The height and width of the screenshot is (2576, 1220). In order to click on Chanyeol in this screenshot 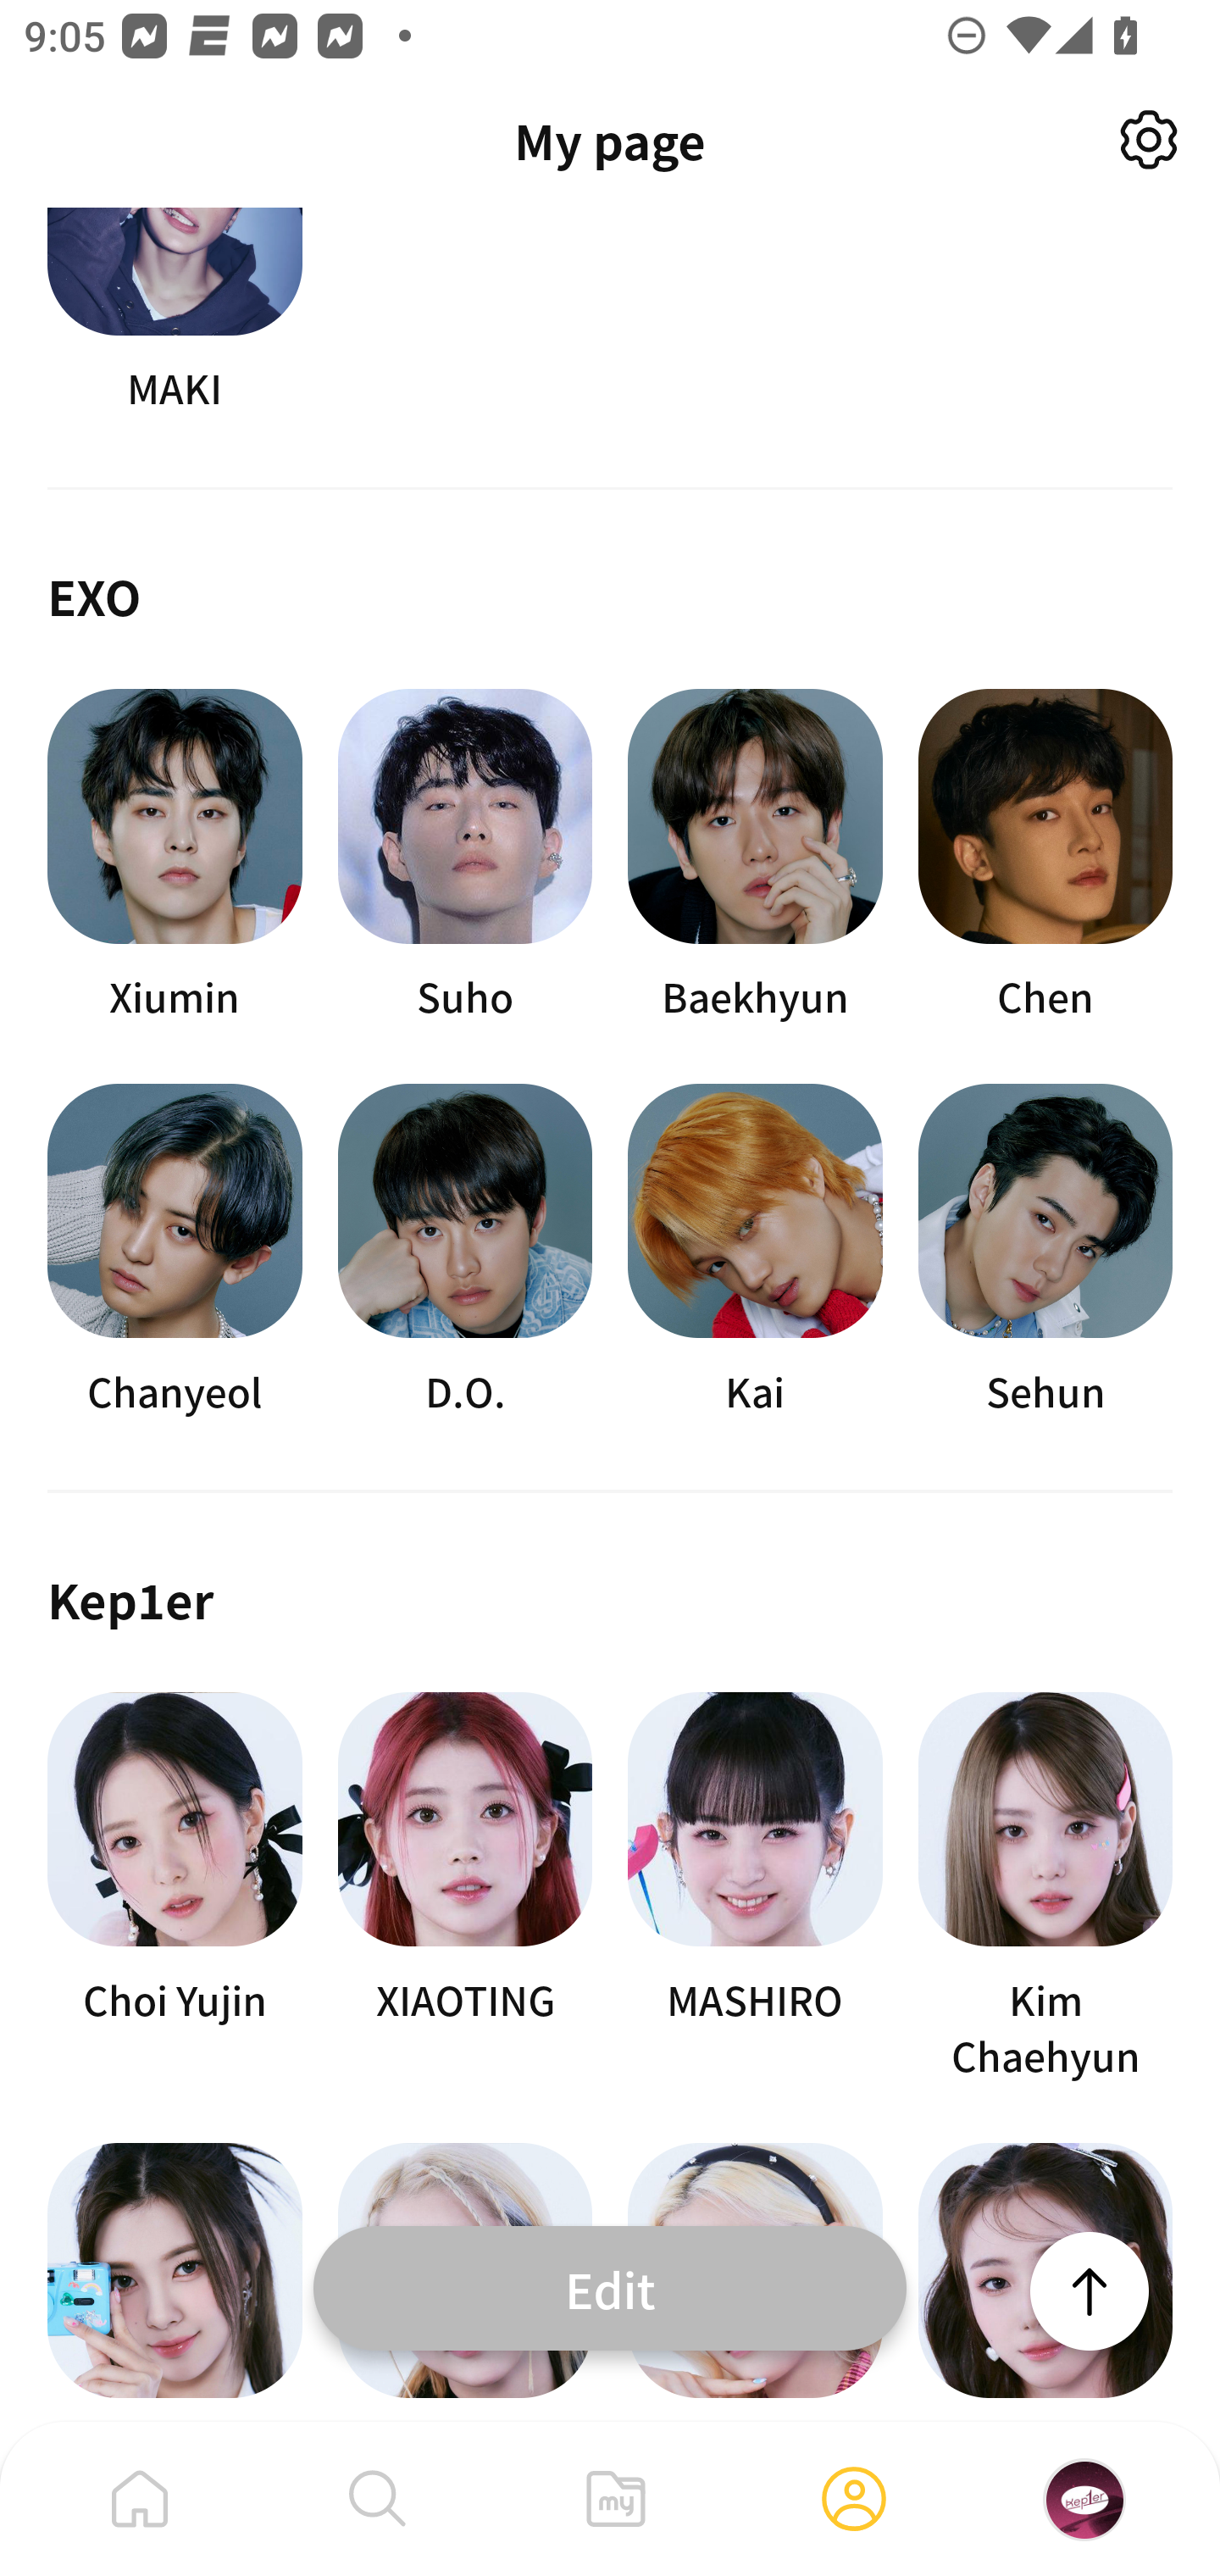, I will do `click(175, 1252)`.